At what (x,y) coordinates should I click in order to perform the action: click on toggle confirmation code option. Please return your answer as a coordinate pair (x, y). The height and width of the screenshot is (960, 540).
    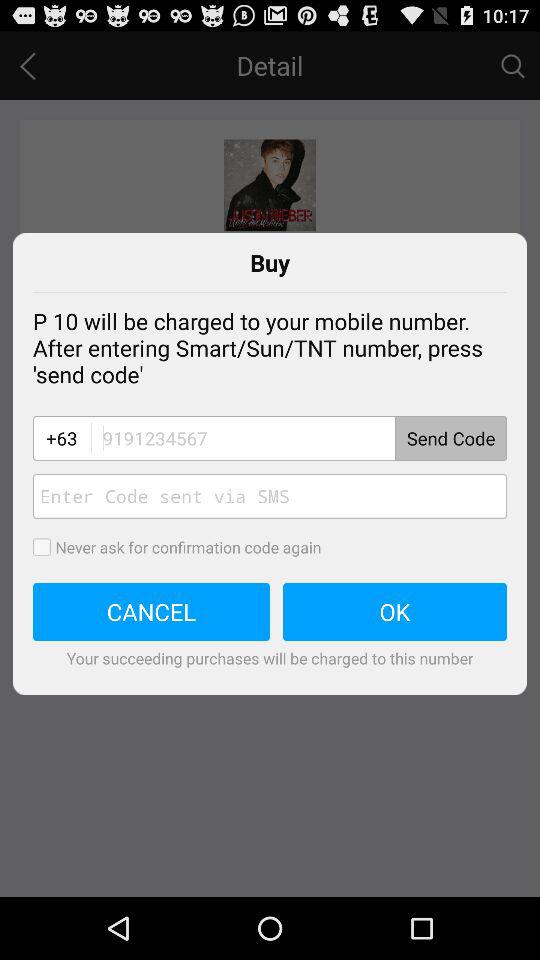
    Looking at the image, I should click on (48, 547).